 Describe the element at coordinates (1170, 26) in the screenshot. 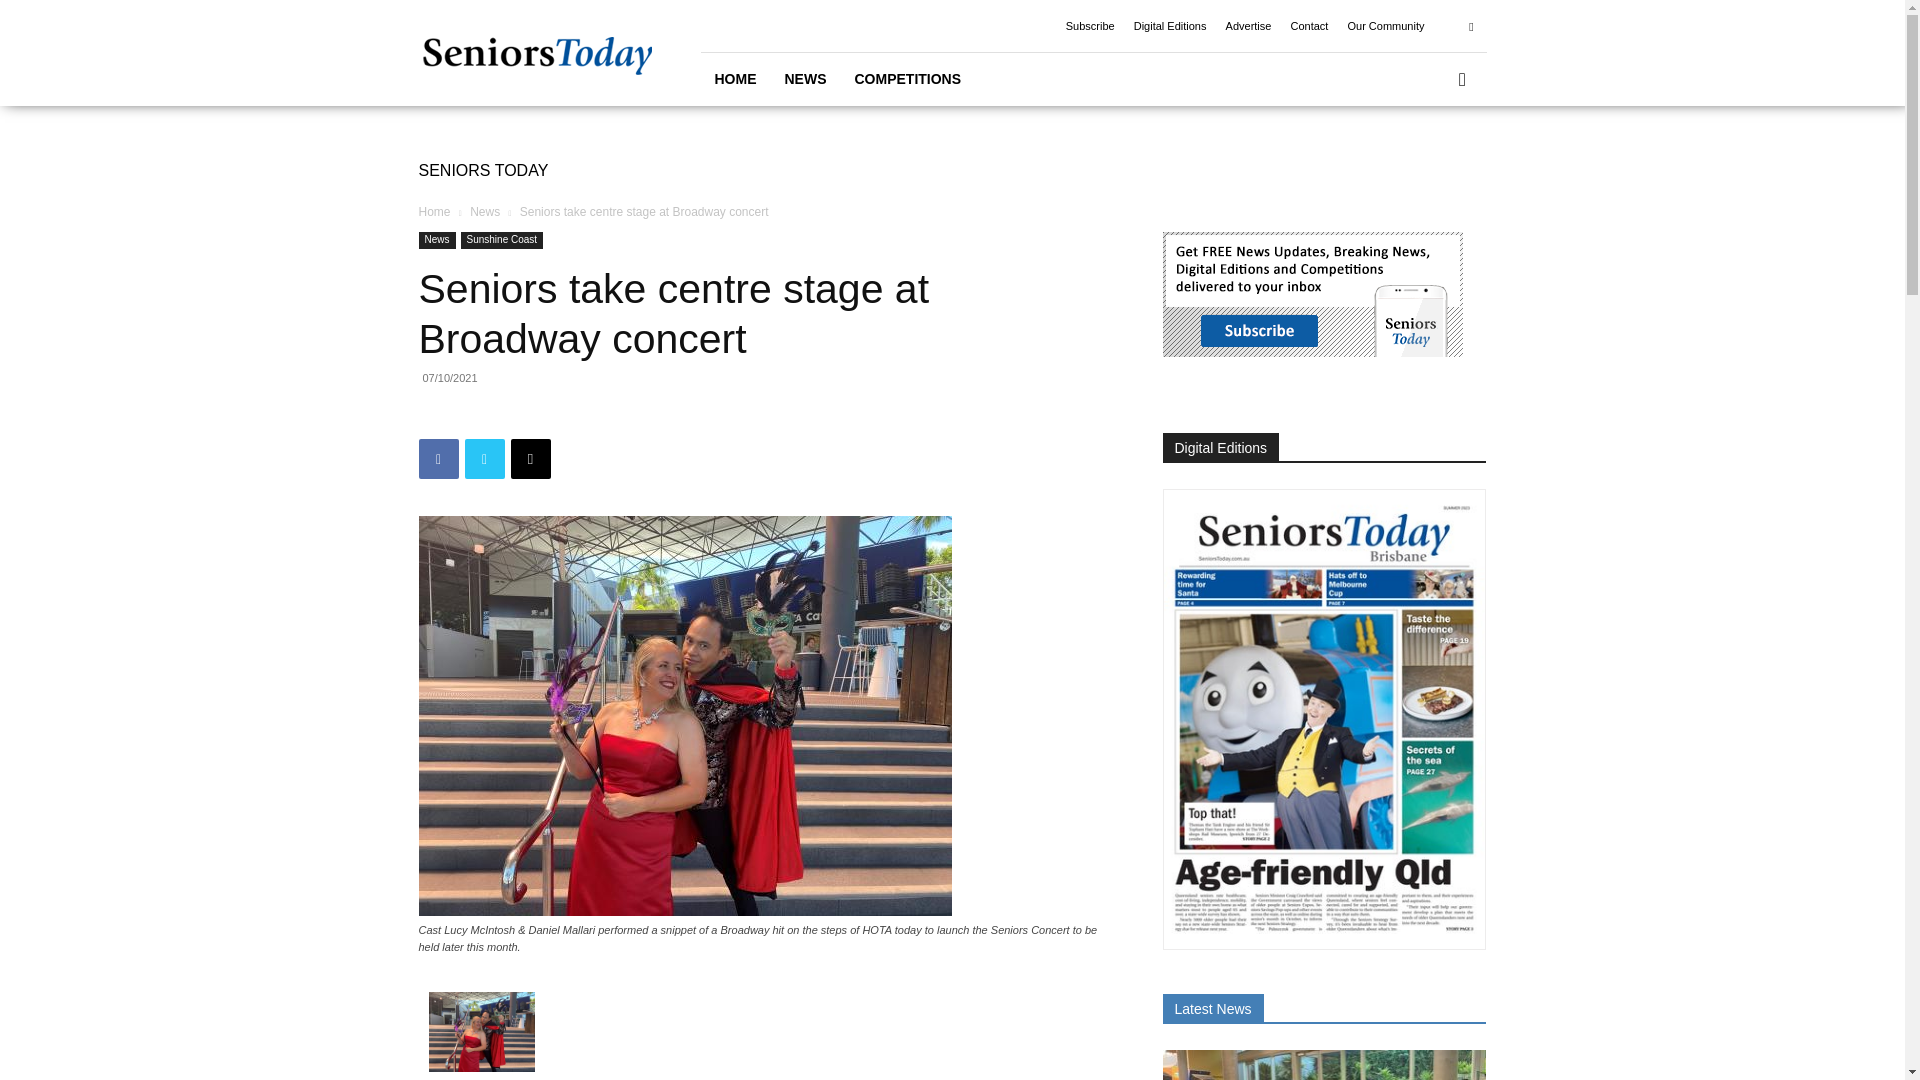

I see `Digital Editions` at that location.